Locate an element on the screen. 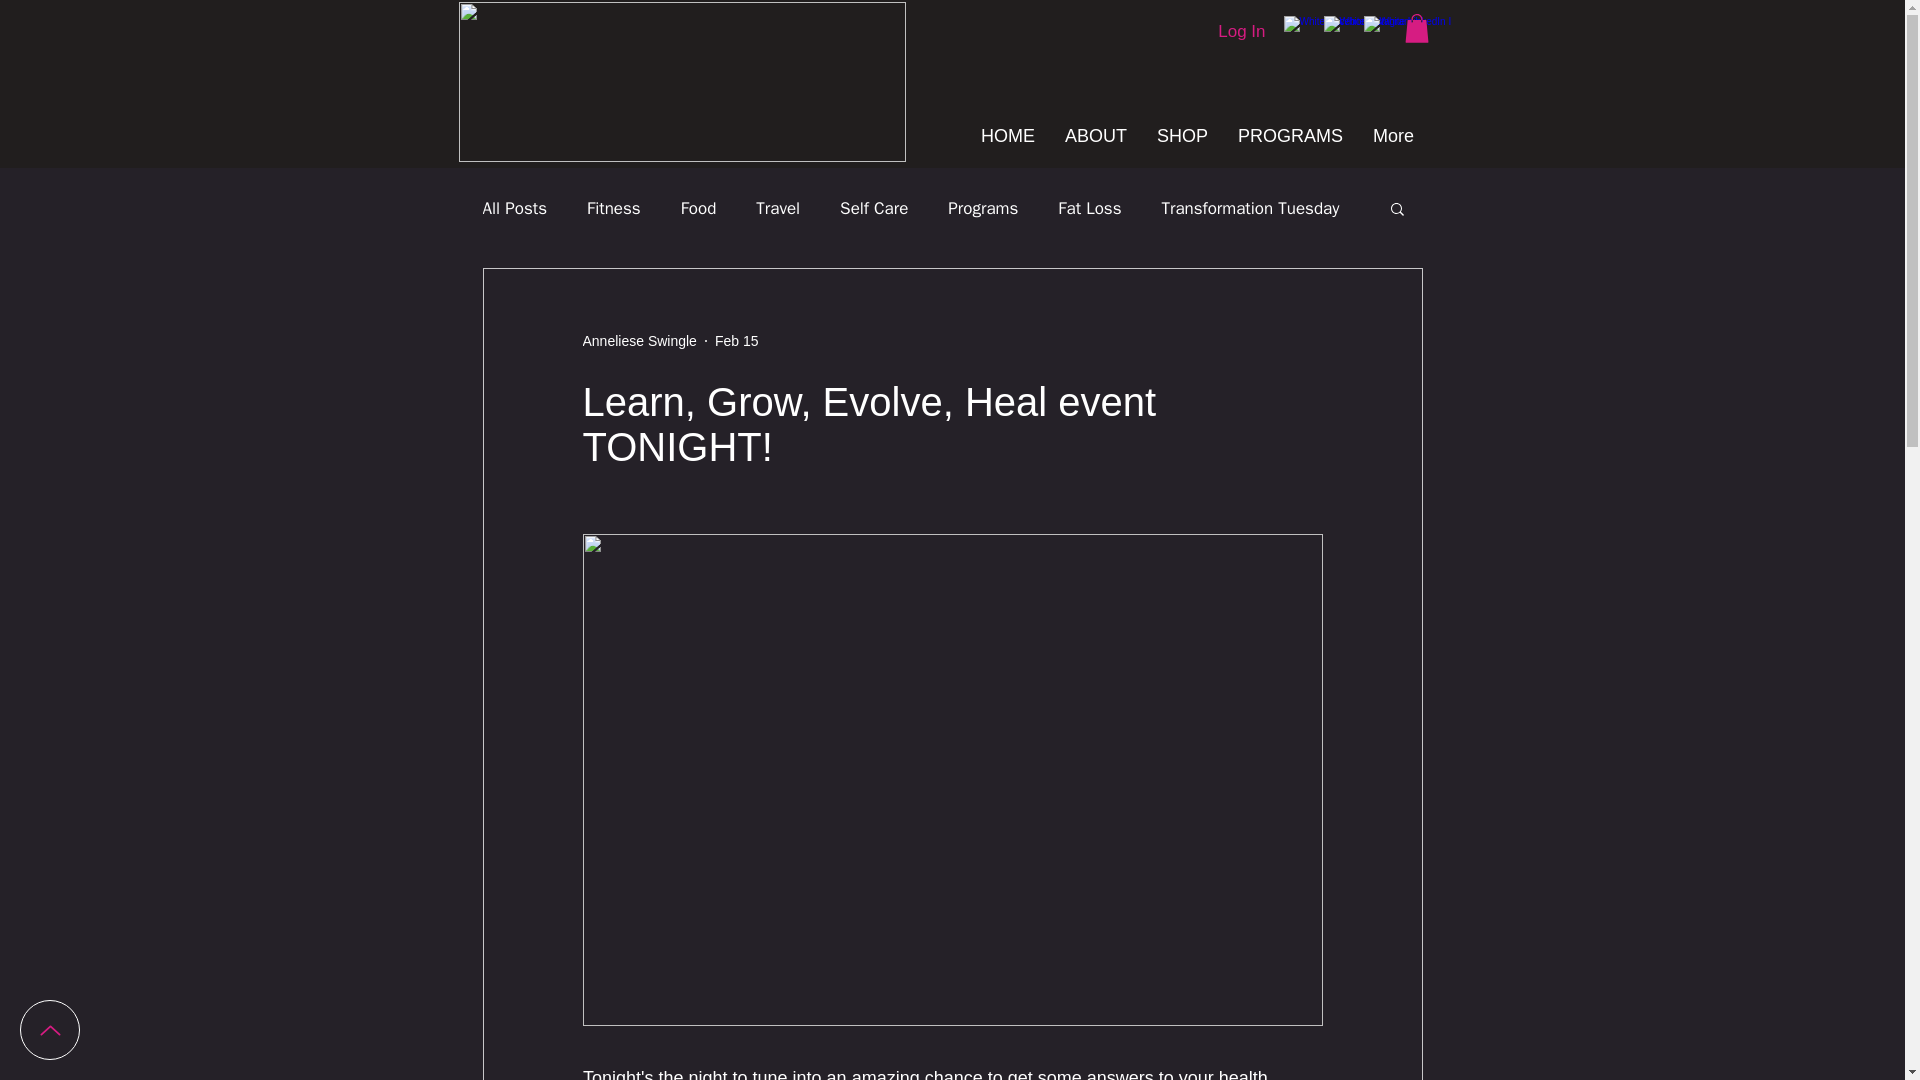 This screenshot has height=1080, width=1920. SHOP is located at coordinates (1182, 136).